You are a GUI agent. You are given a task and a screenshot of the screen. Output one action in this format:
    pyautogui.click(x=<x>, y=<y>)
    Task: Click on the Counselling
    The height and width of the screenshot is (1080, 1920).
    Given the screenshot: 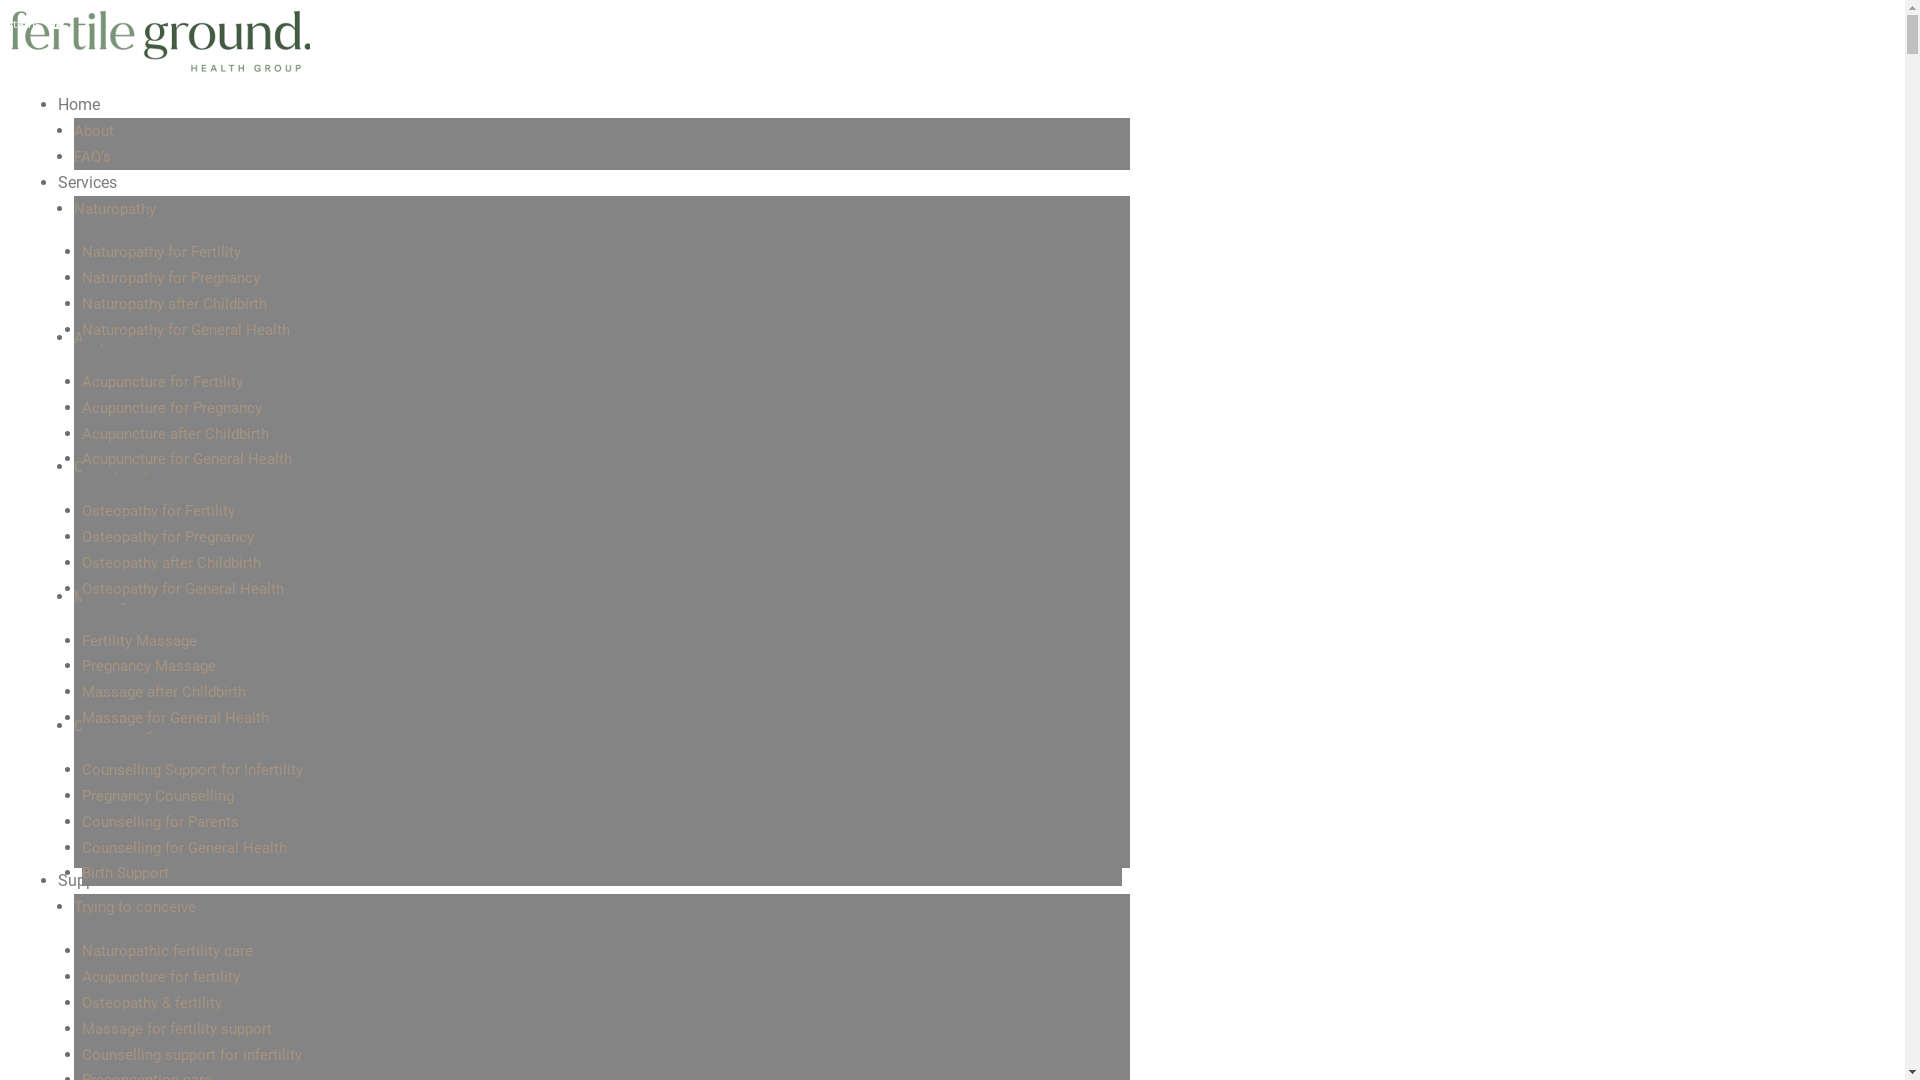 What is the action you would take?
    pyautogui.click(x=114, y=726)
    